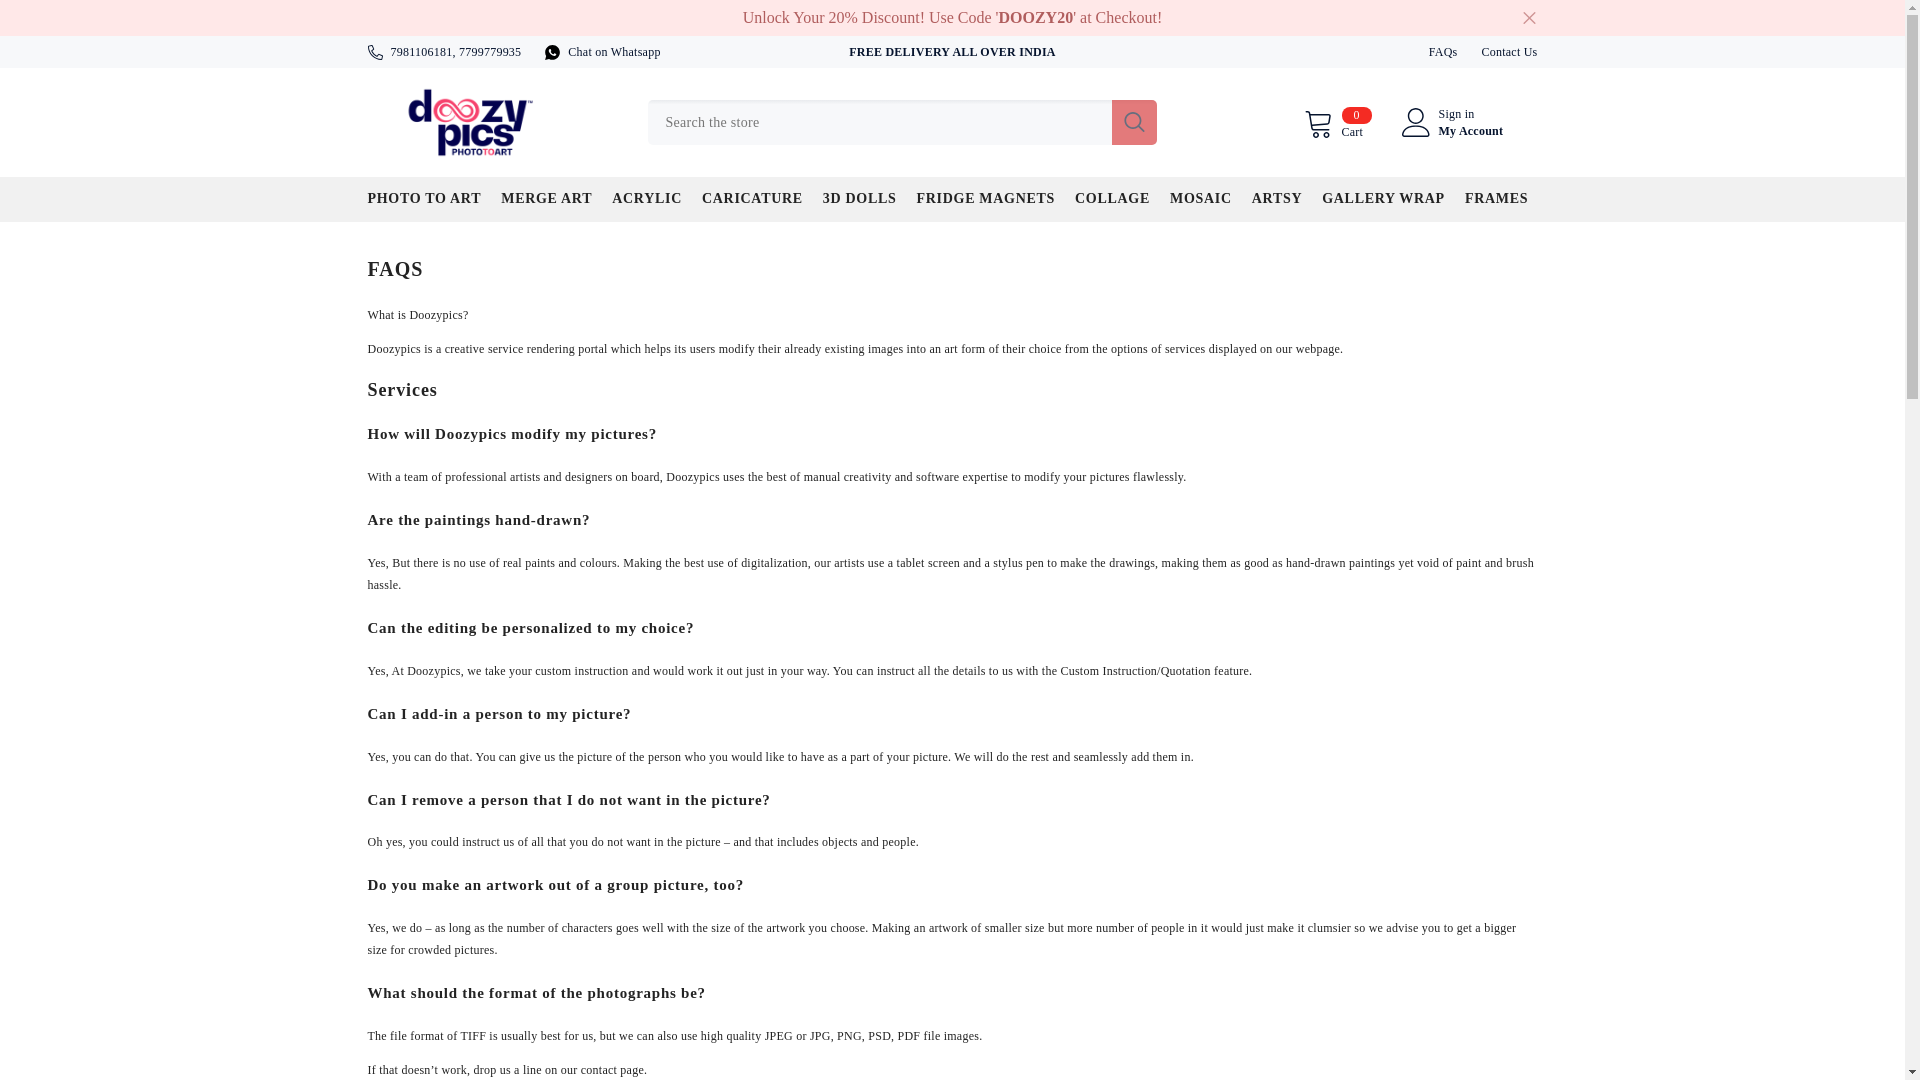 The width and height of the screenshot is (1920, 1080). I want to click on Chat on Whatsapp, so click(489, 52).